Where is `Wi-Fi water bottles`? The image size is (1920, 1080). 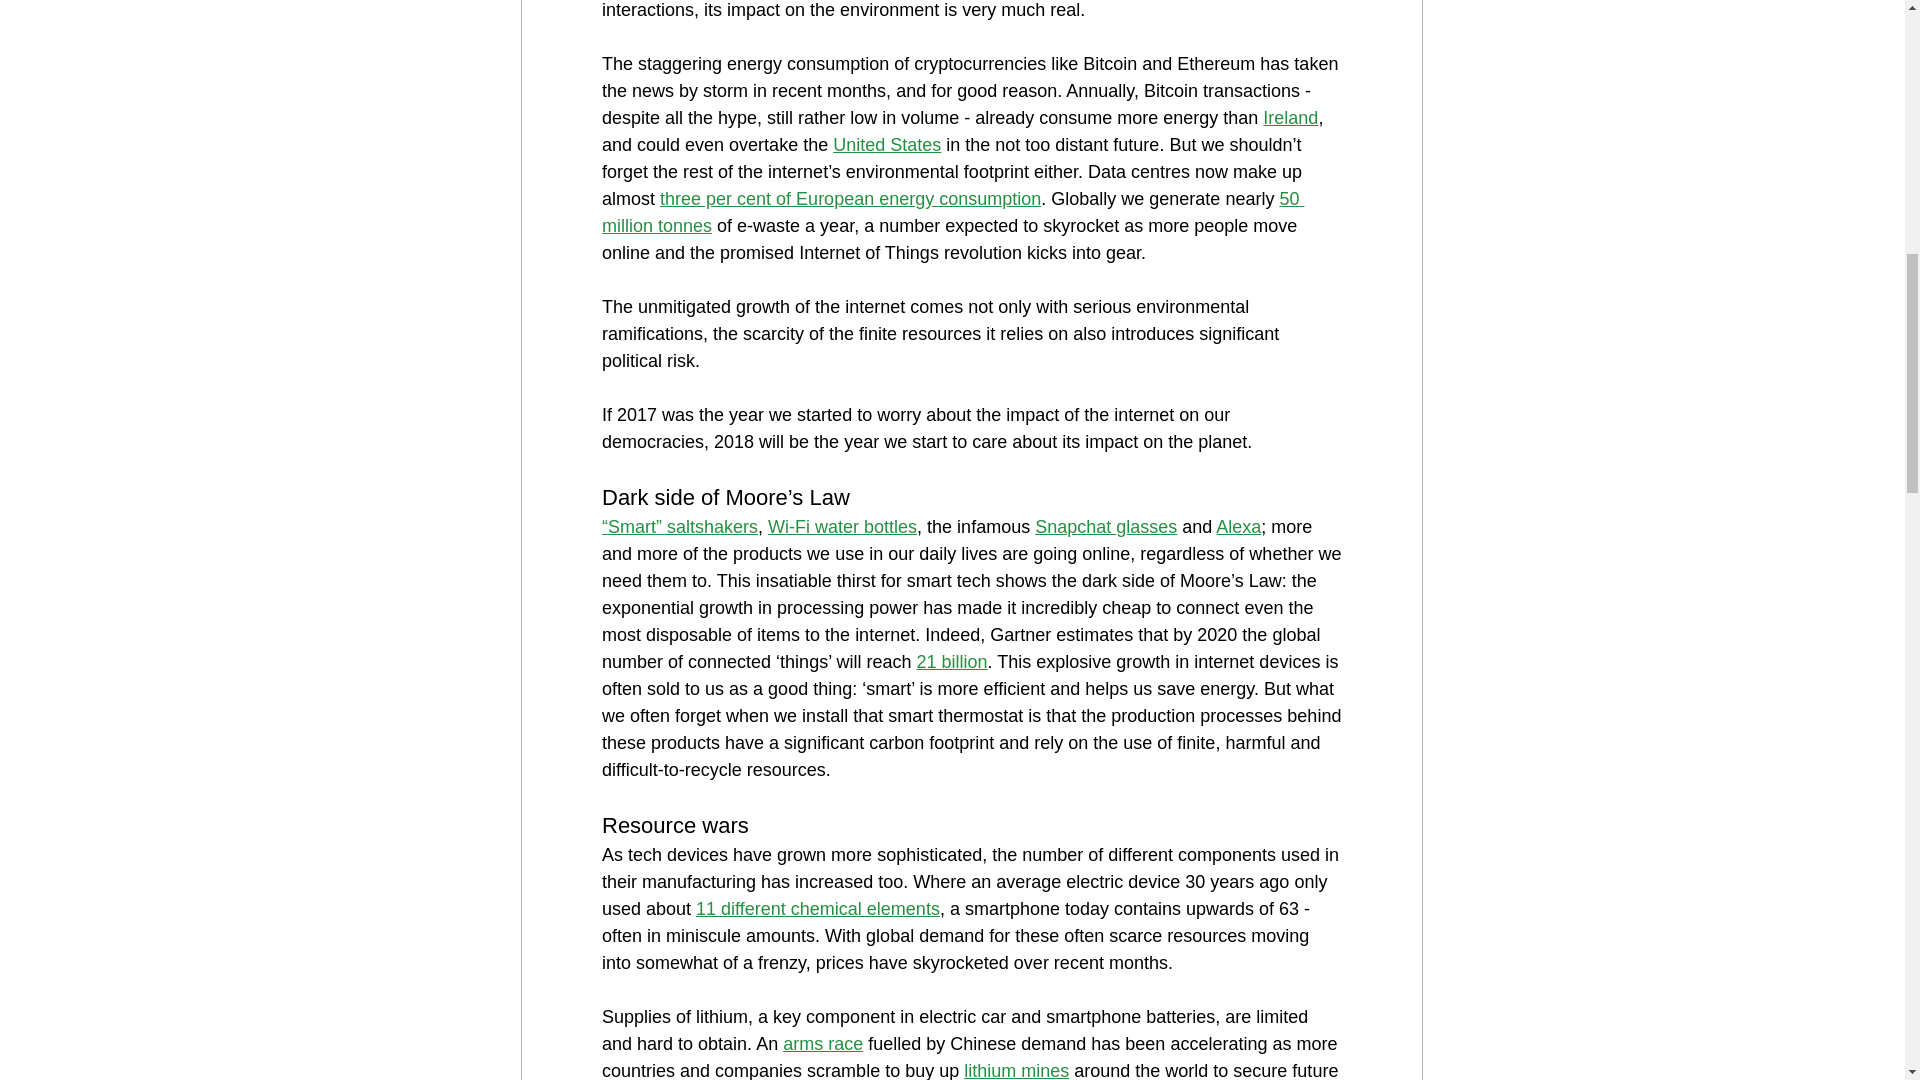
Wi-Fi water bottles is located at coordinates (842, 526).